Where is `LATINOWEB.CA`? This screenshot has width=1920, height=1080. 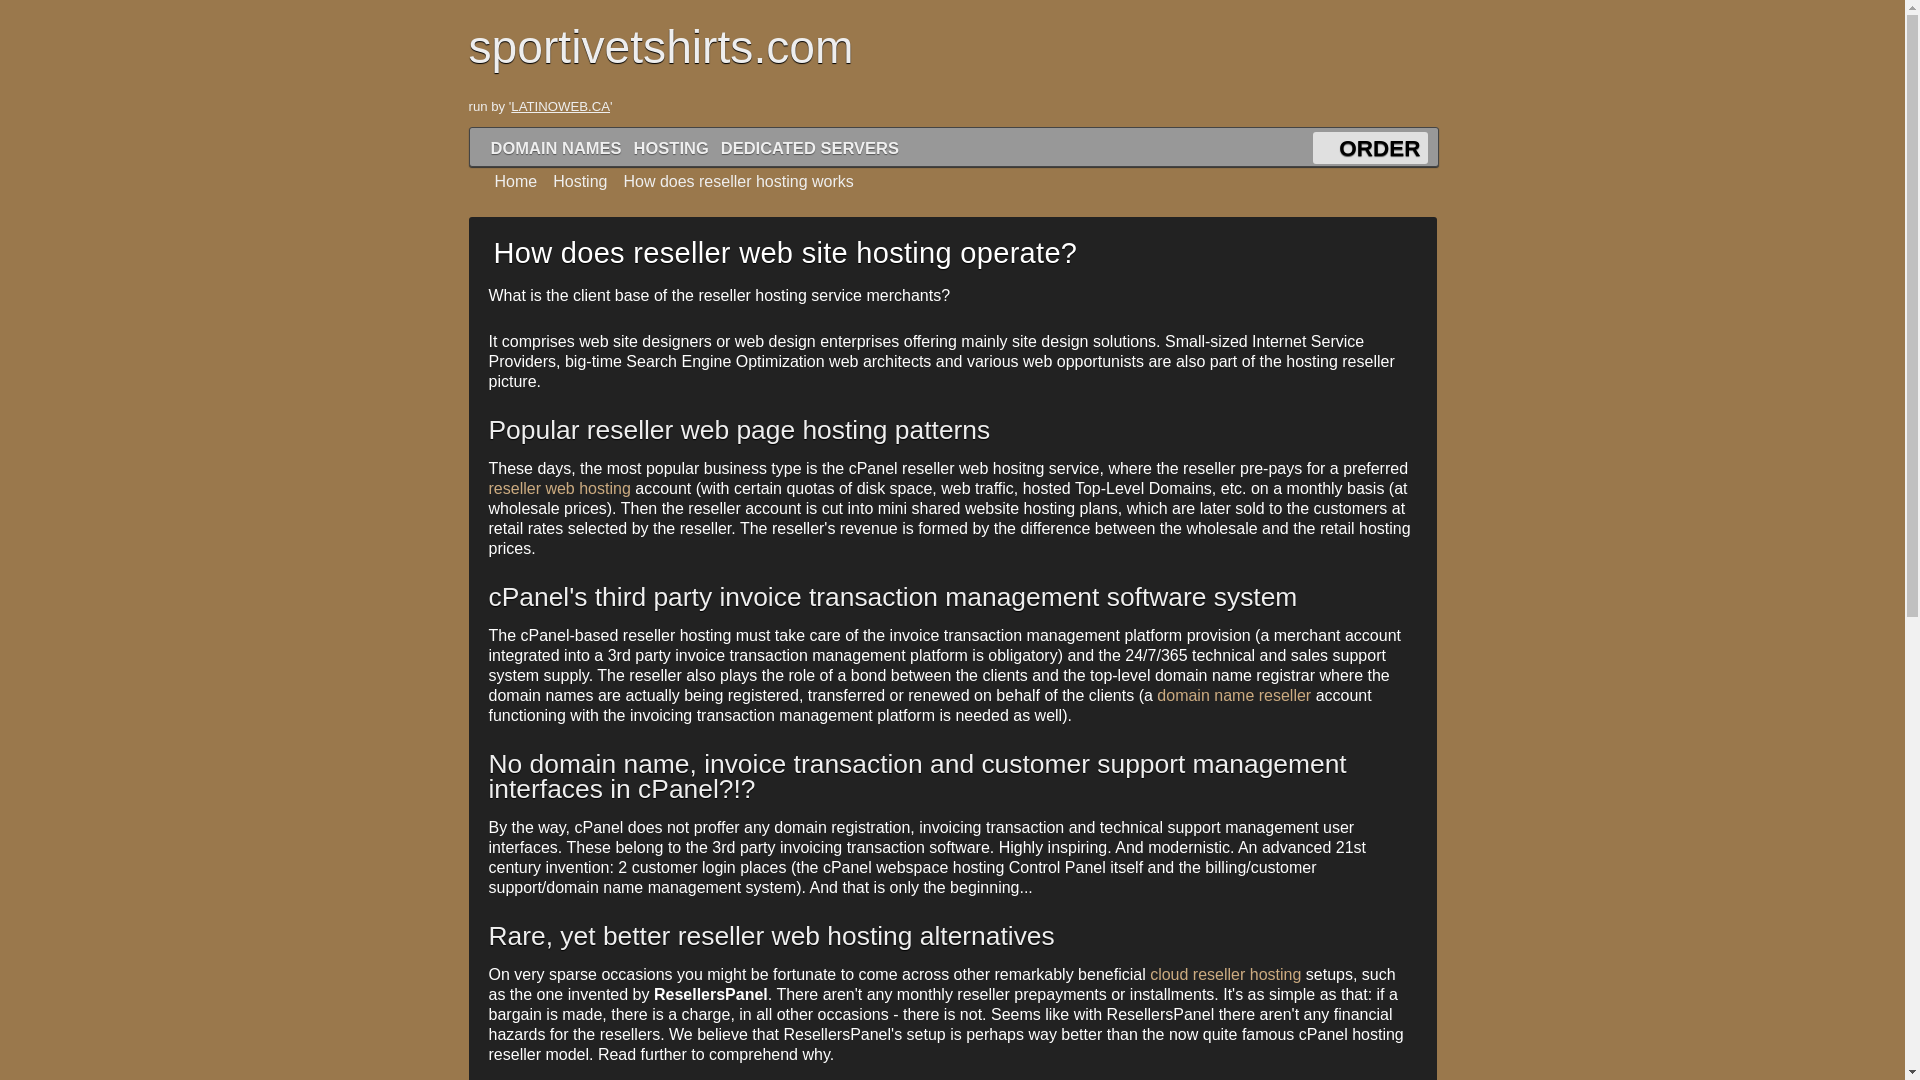 LATINOWEB.CA is located at coordinates (560, 106).